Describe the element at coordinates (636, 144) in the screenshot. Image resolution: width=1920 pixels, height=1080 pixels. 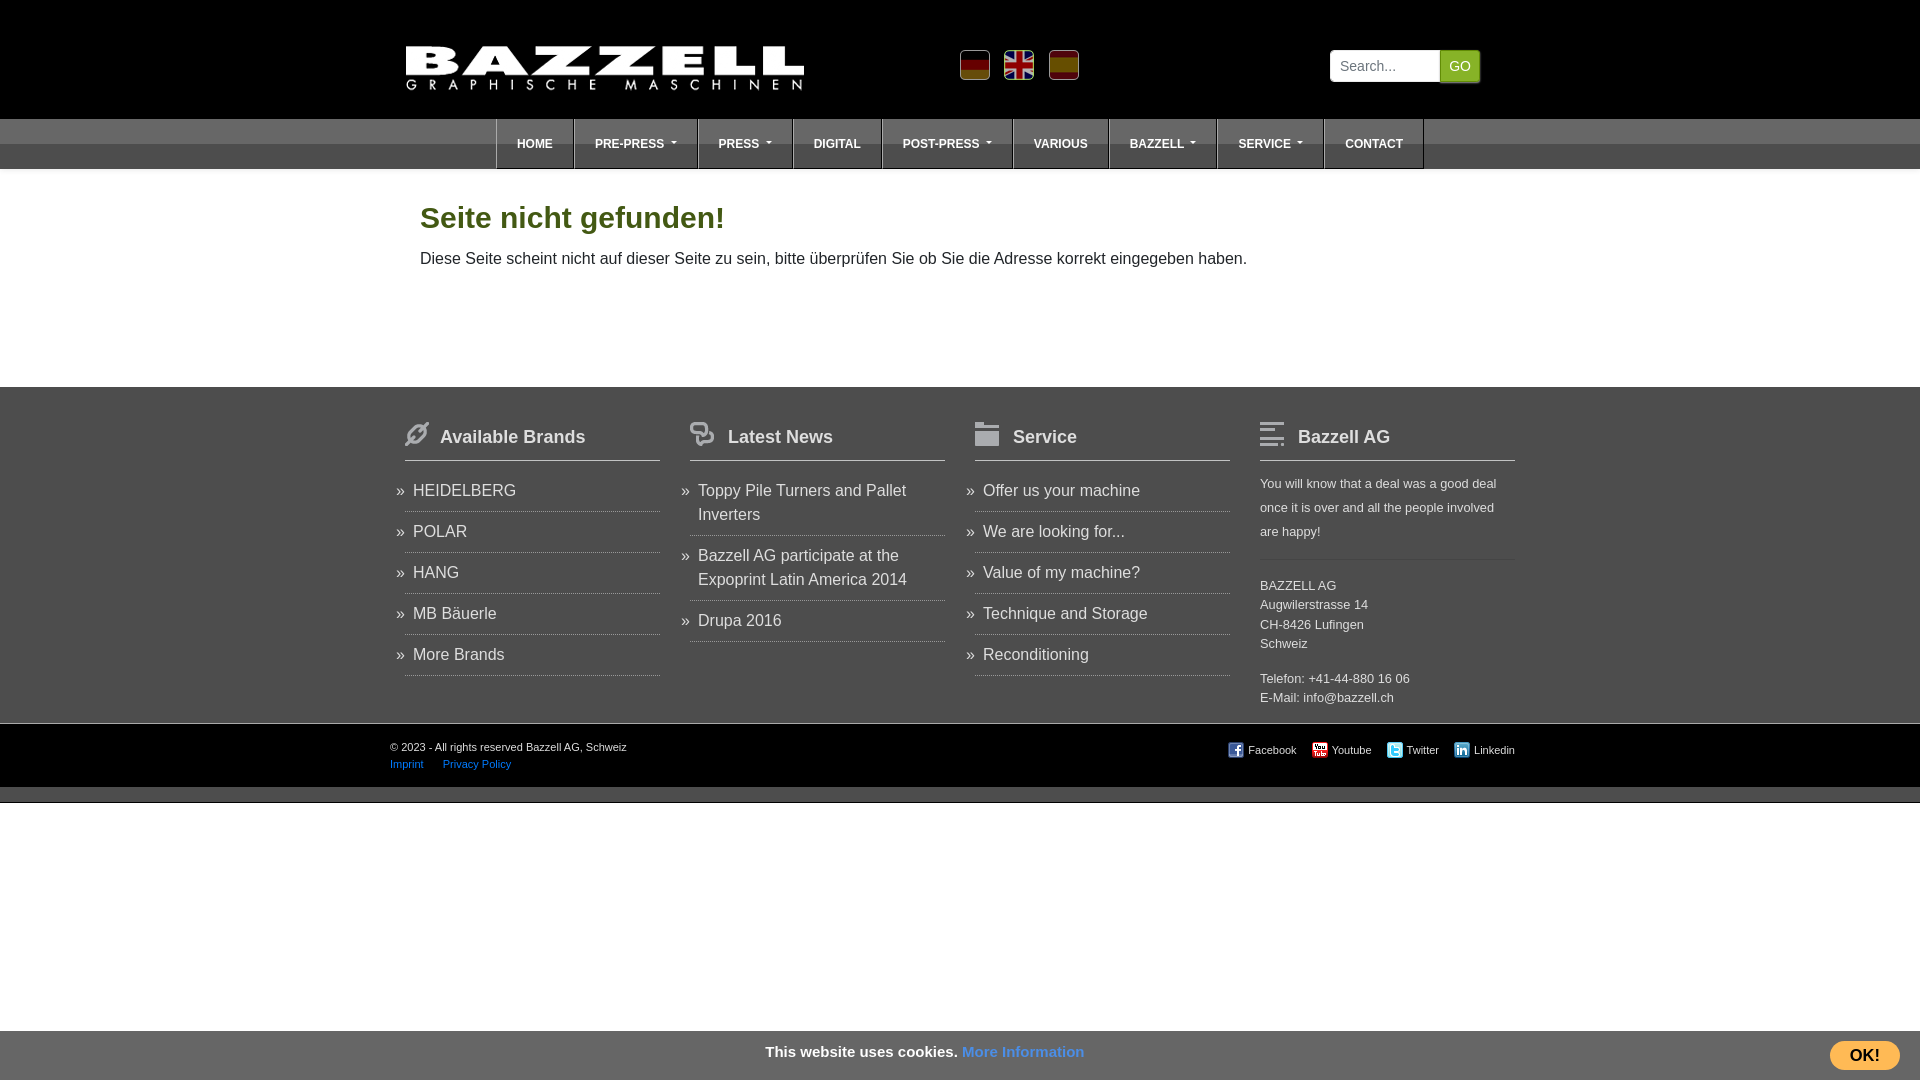
I see `PRE-PRESS` at that location.